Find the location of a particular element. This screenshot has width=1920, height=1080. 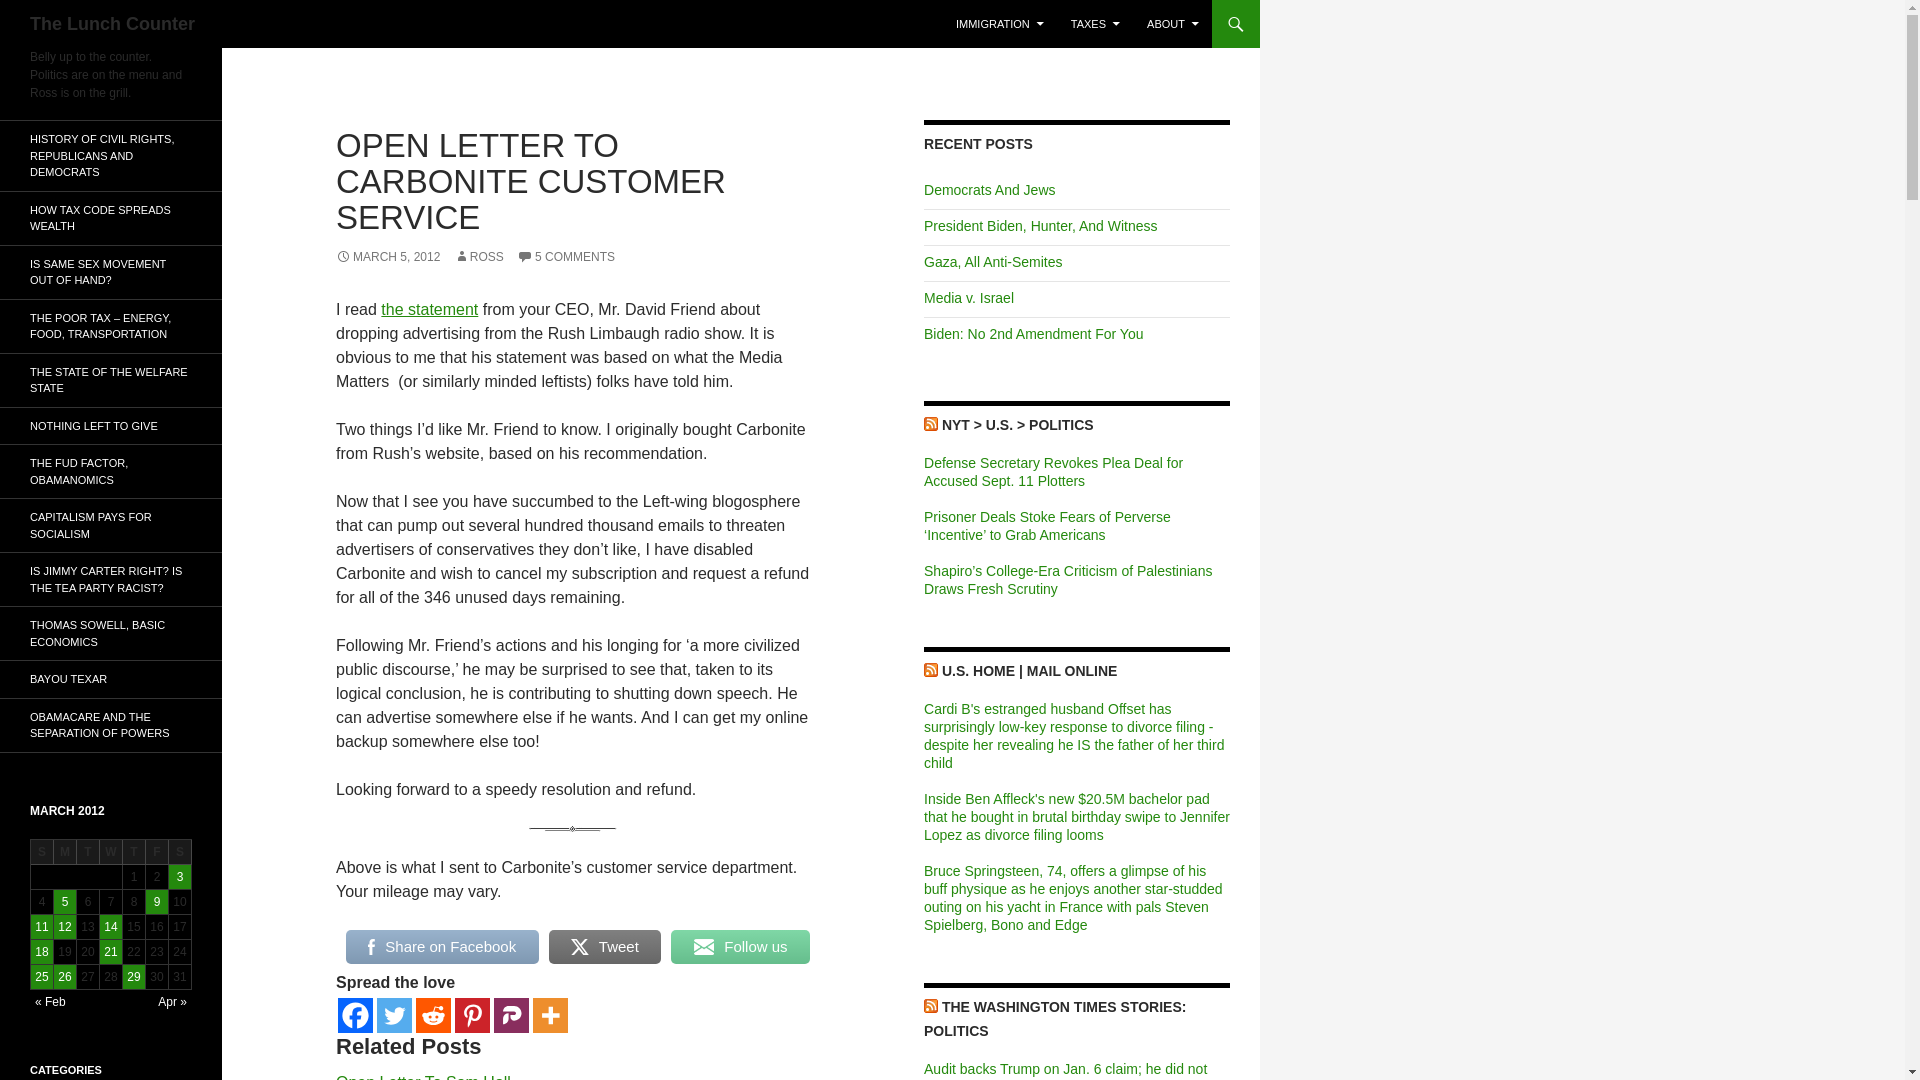

Share on Facebook is located at coordinates (442, 946).